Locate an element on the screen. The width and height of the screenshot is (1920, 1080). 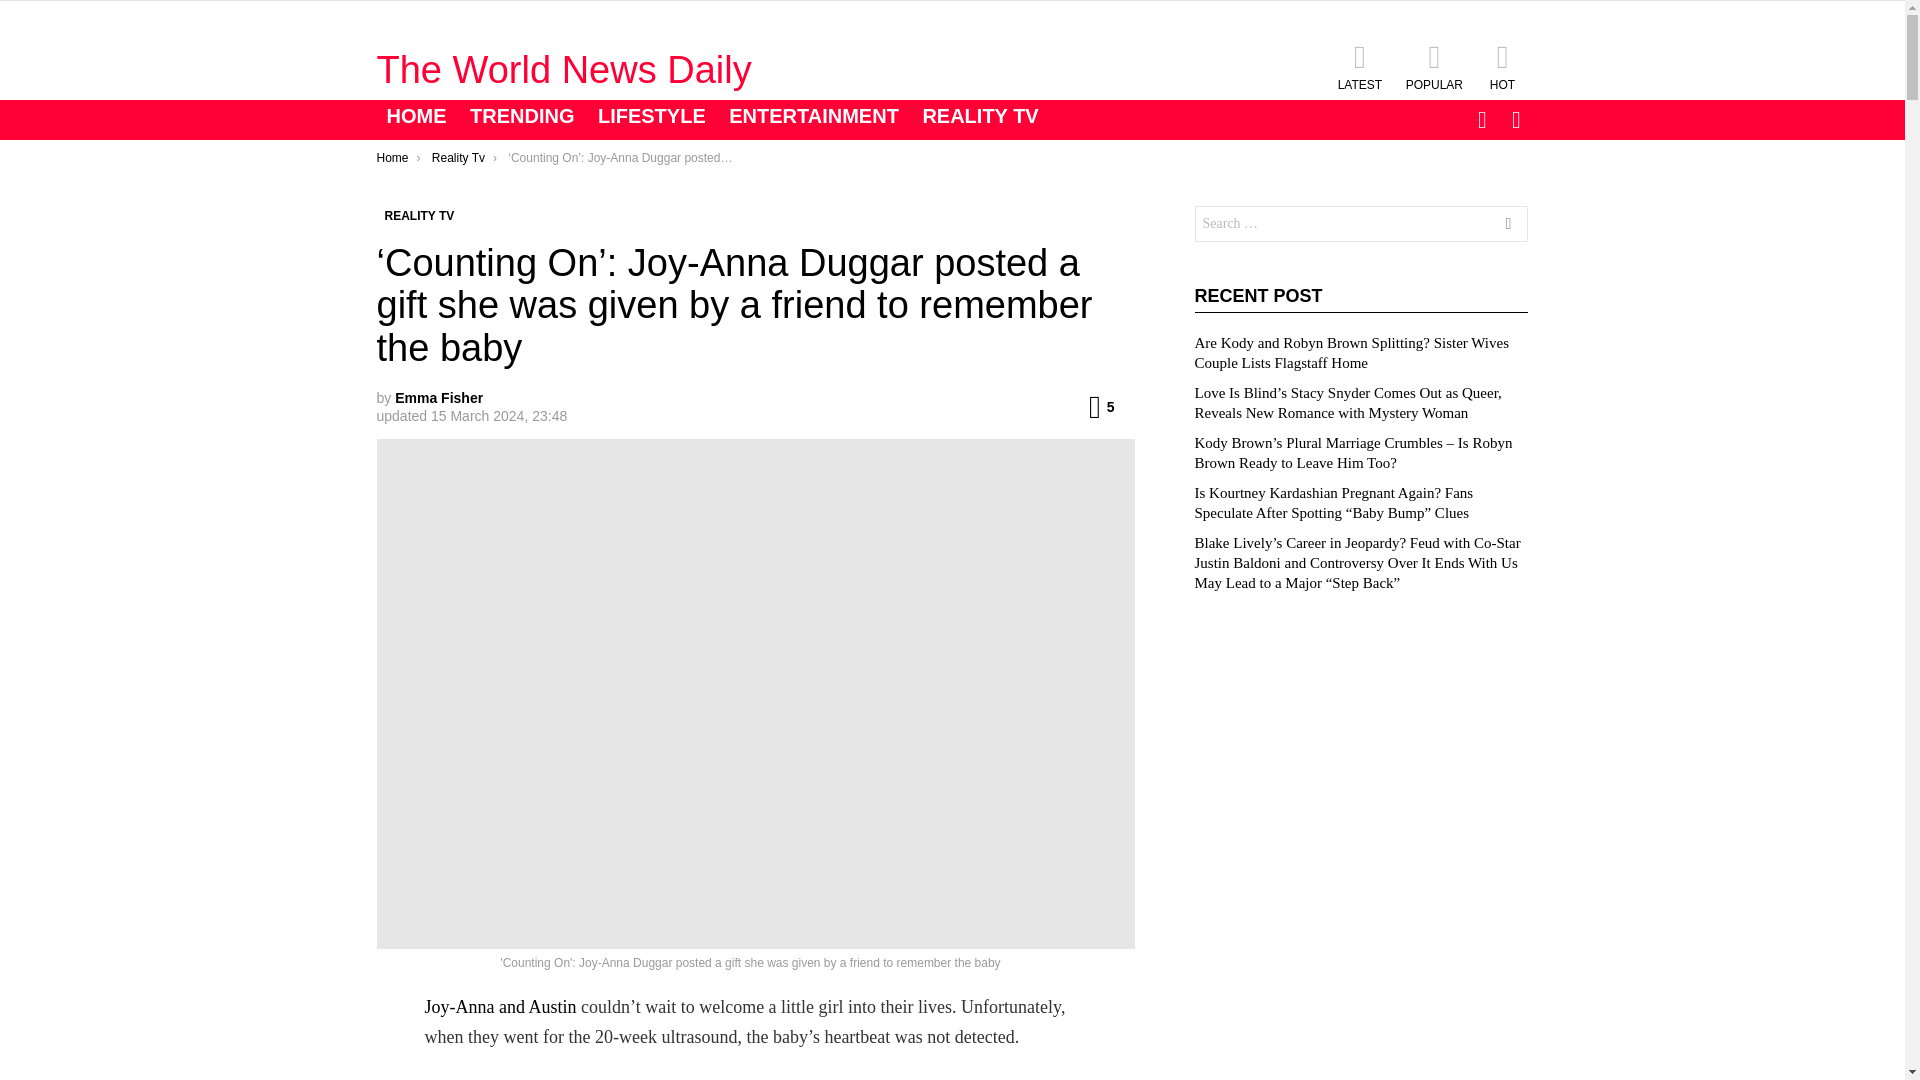
POPULAR is located at coordinates (1434, 66).